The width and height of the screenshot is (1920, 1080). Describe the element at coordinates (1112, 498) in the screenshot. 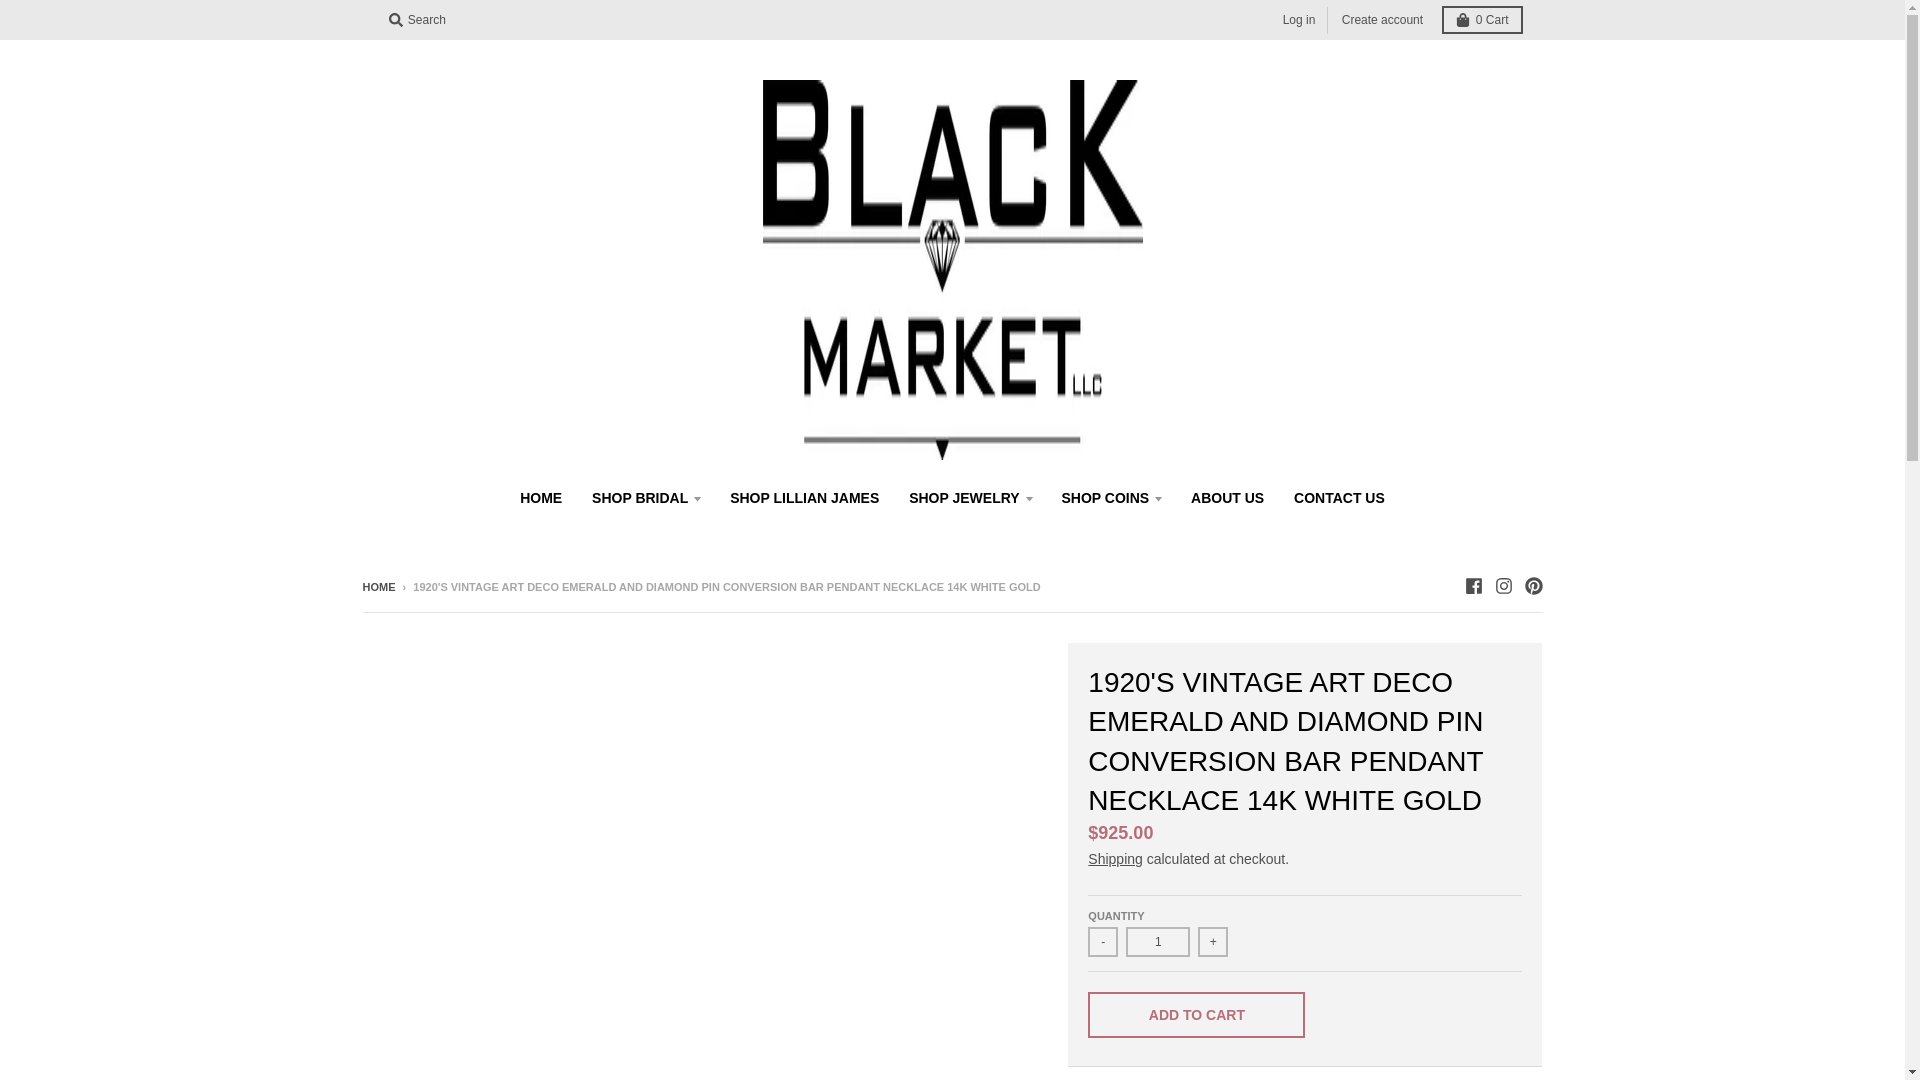

I see `SHOP COINS` at that location.